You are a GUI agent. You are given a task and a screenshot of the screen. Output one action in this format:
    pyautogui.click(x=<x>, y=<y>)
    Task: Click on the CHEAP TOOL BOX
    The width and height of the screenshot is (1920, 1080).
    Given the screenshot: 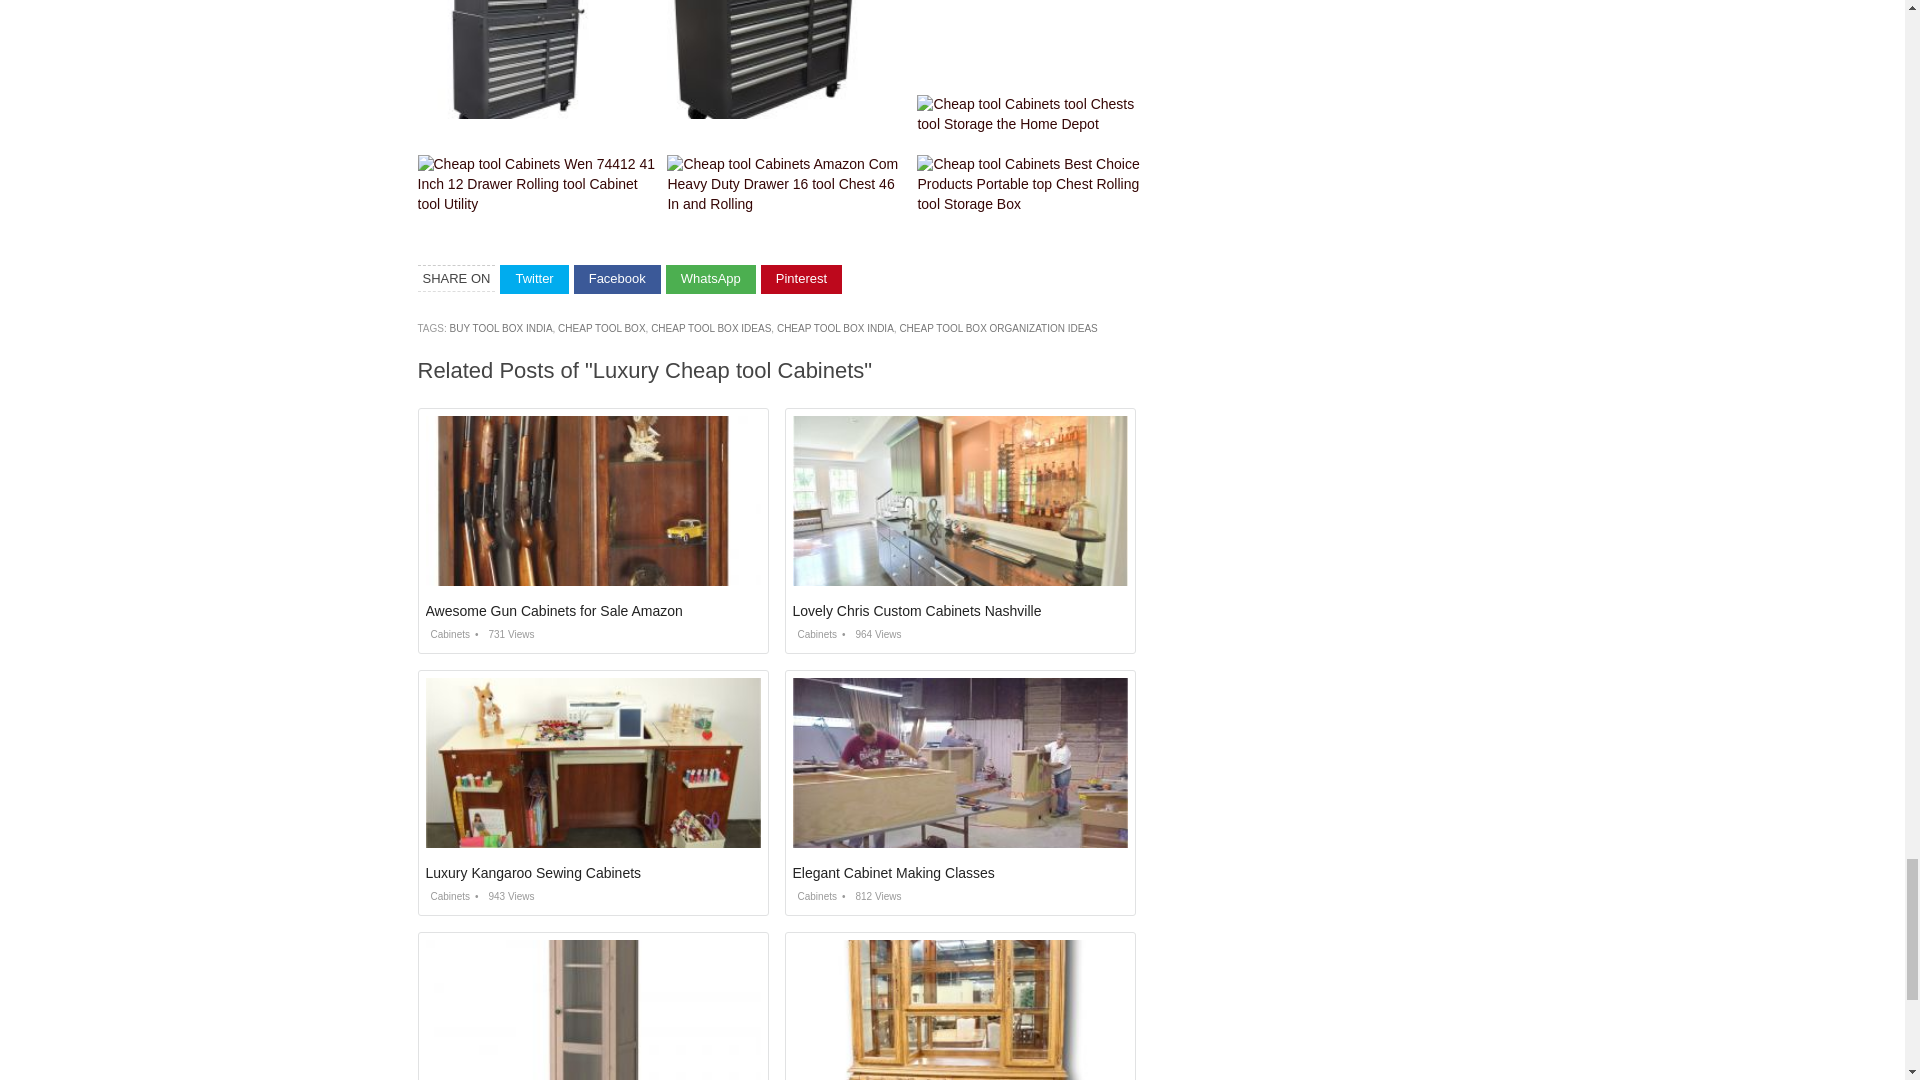 What is the action you would take?
    pyautogui.click(x=602, y=328)
    